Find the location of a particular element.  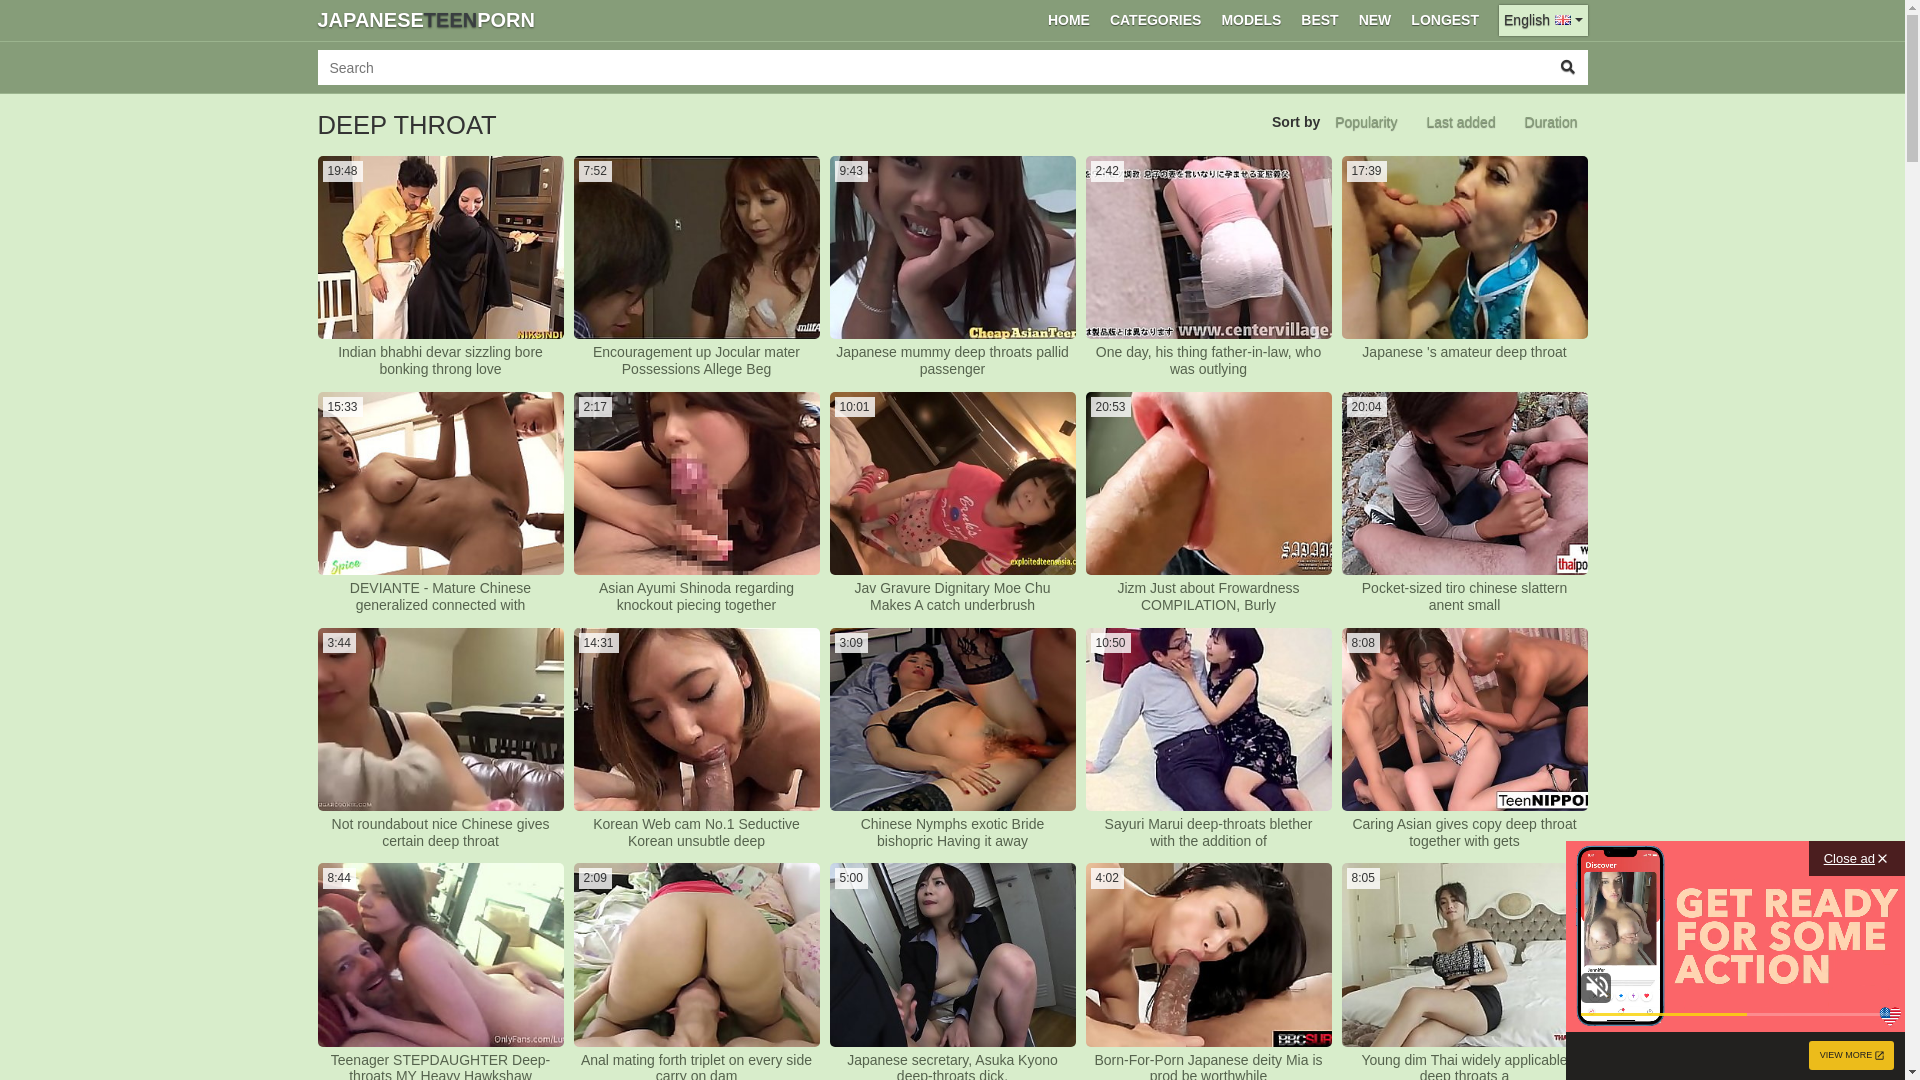

Not roundabout nice Chinese gives certain deep throat is located at coordinates (440, 833).